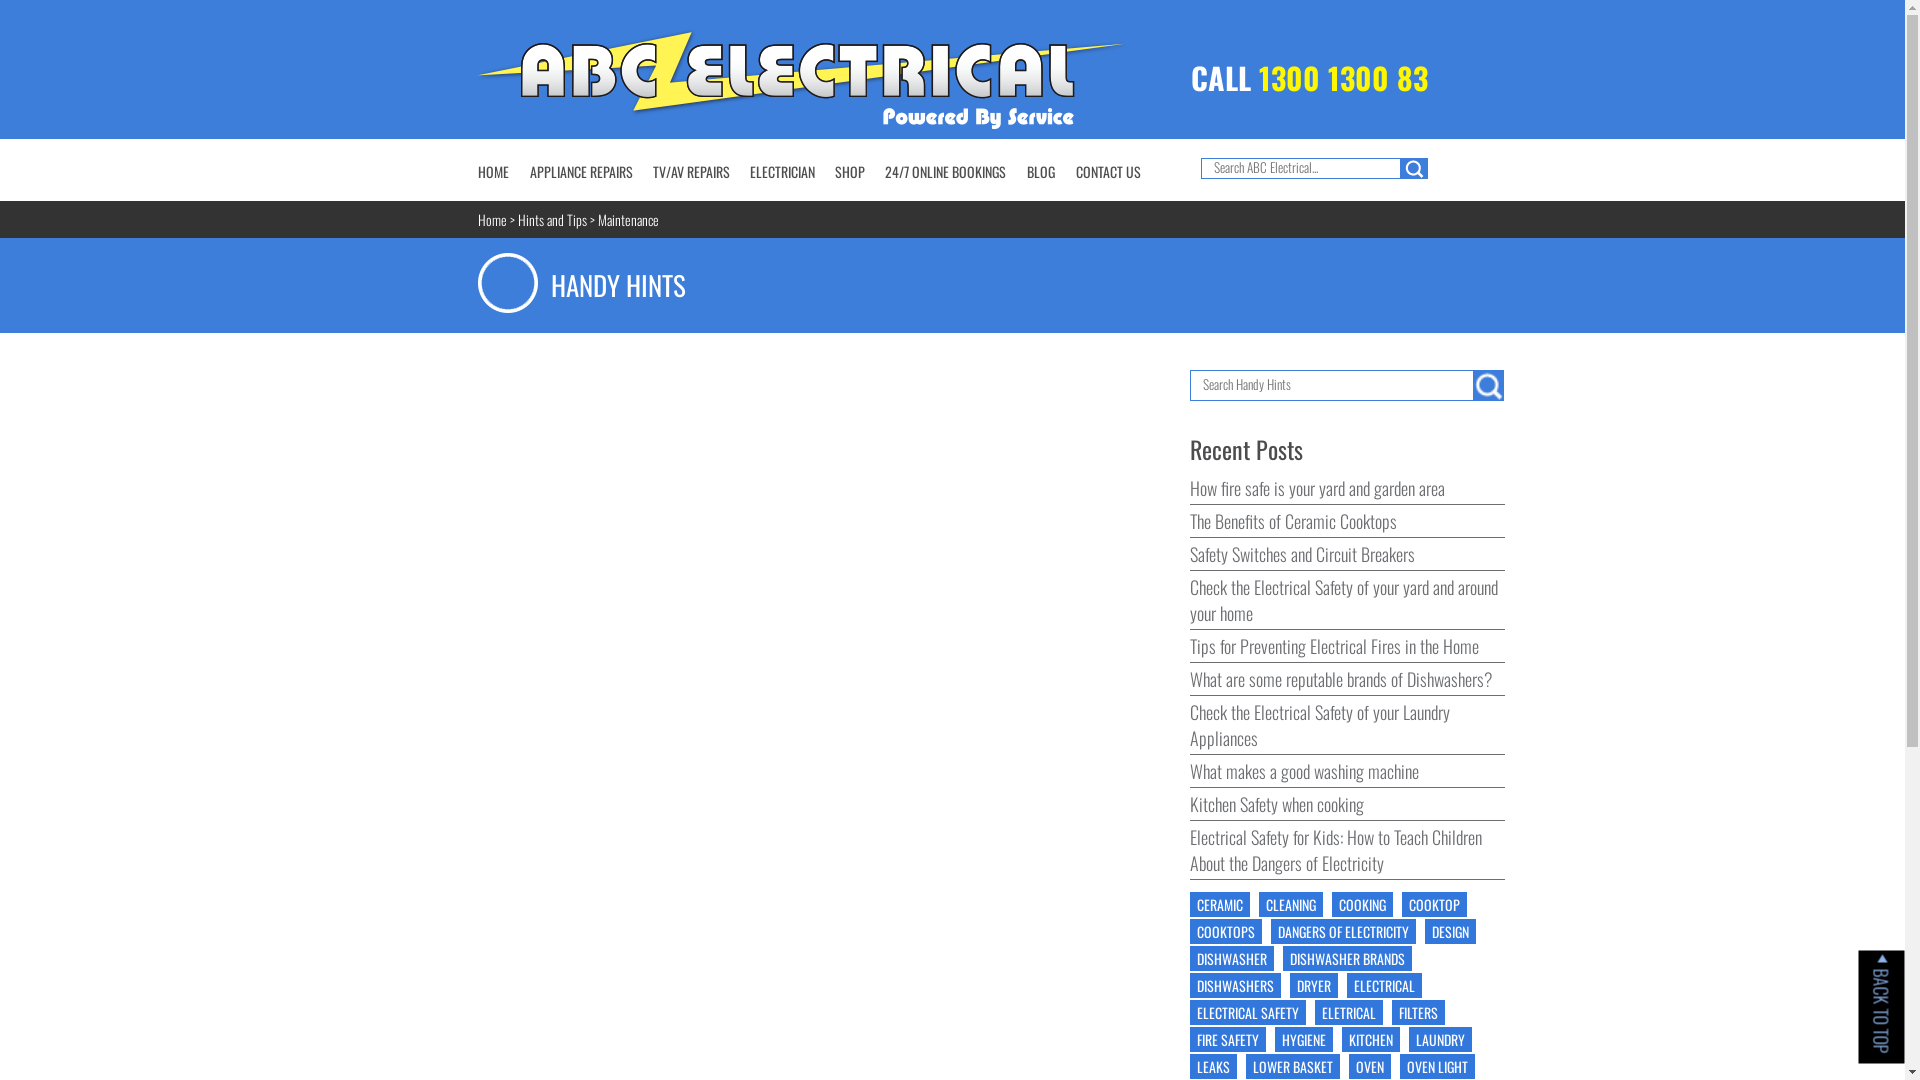  I want to click on CONTACT US, so click(1108, 172).